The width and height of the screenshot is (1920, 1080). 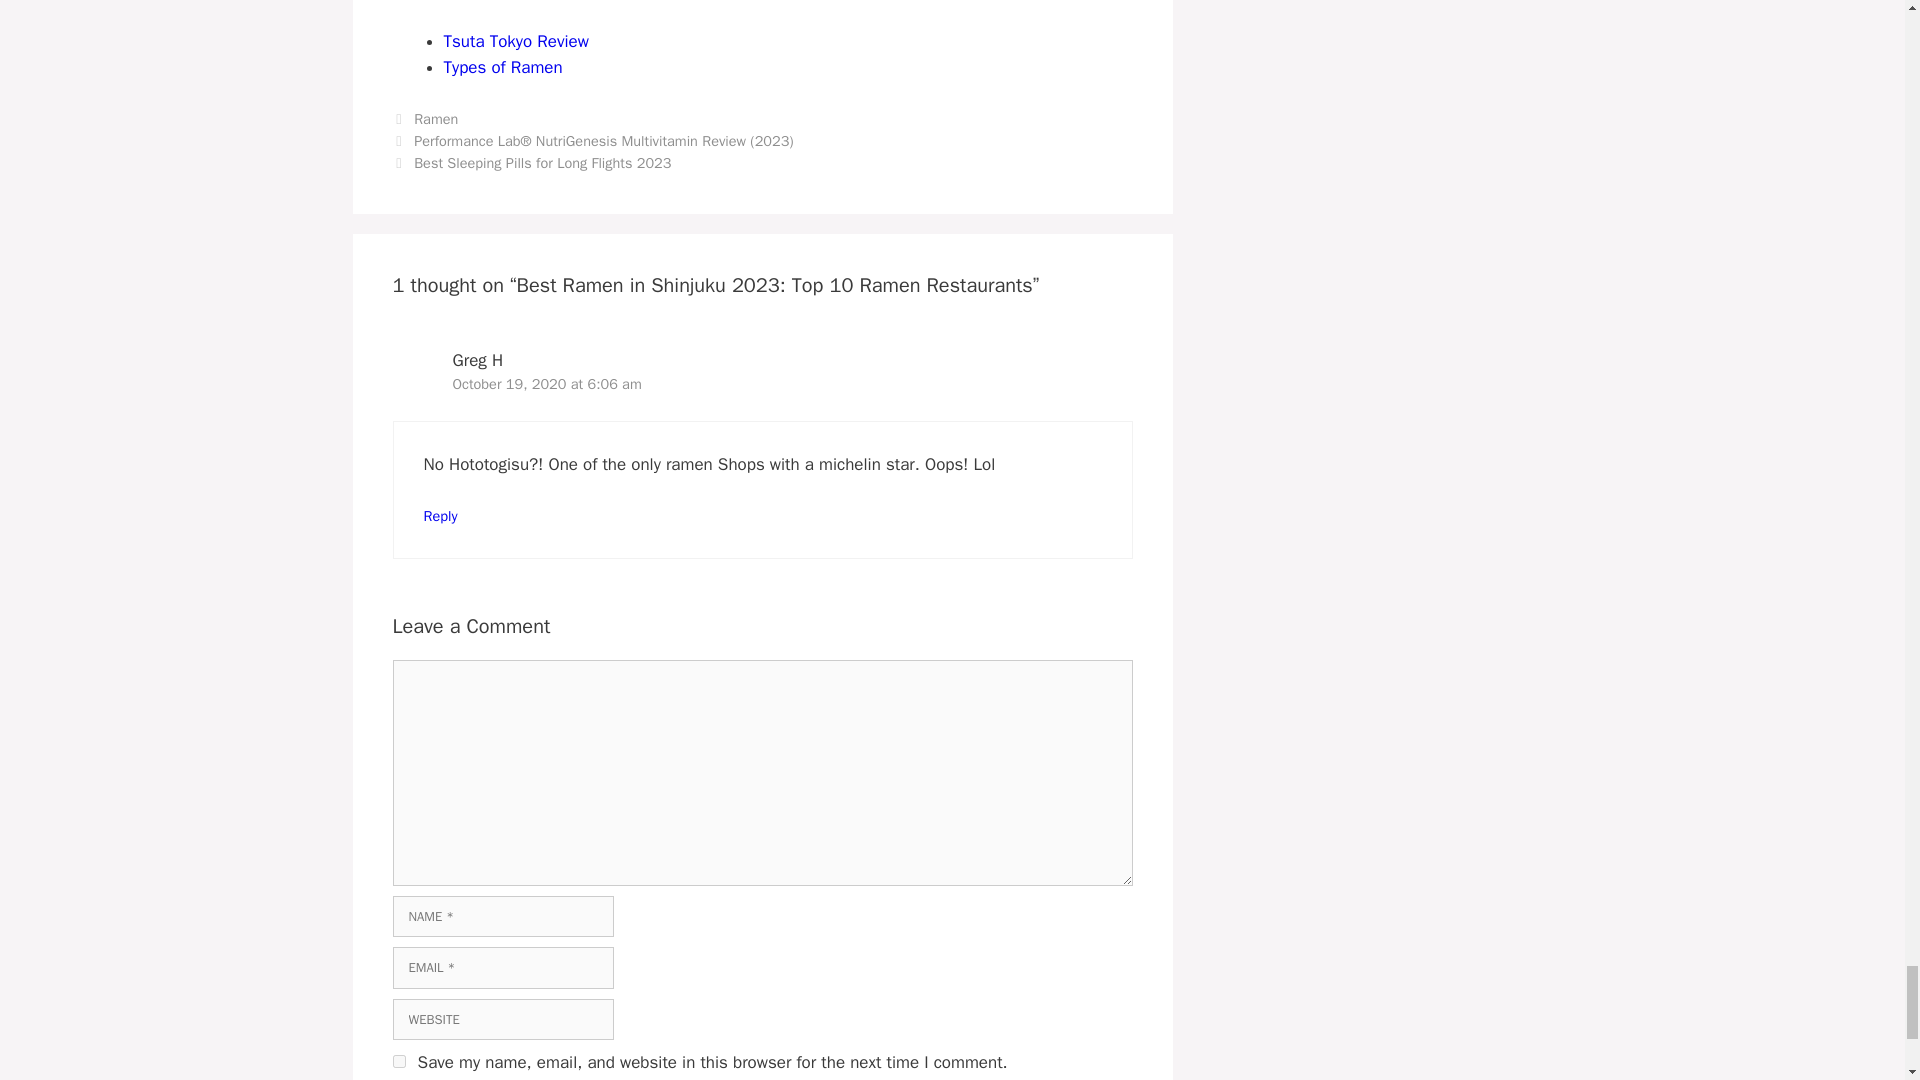 What do you see at coordinates (516, 41) in the screenshot?
I see `Tsuta Tokyo Review` at bounding box center [516, 41].